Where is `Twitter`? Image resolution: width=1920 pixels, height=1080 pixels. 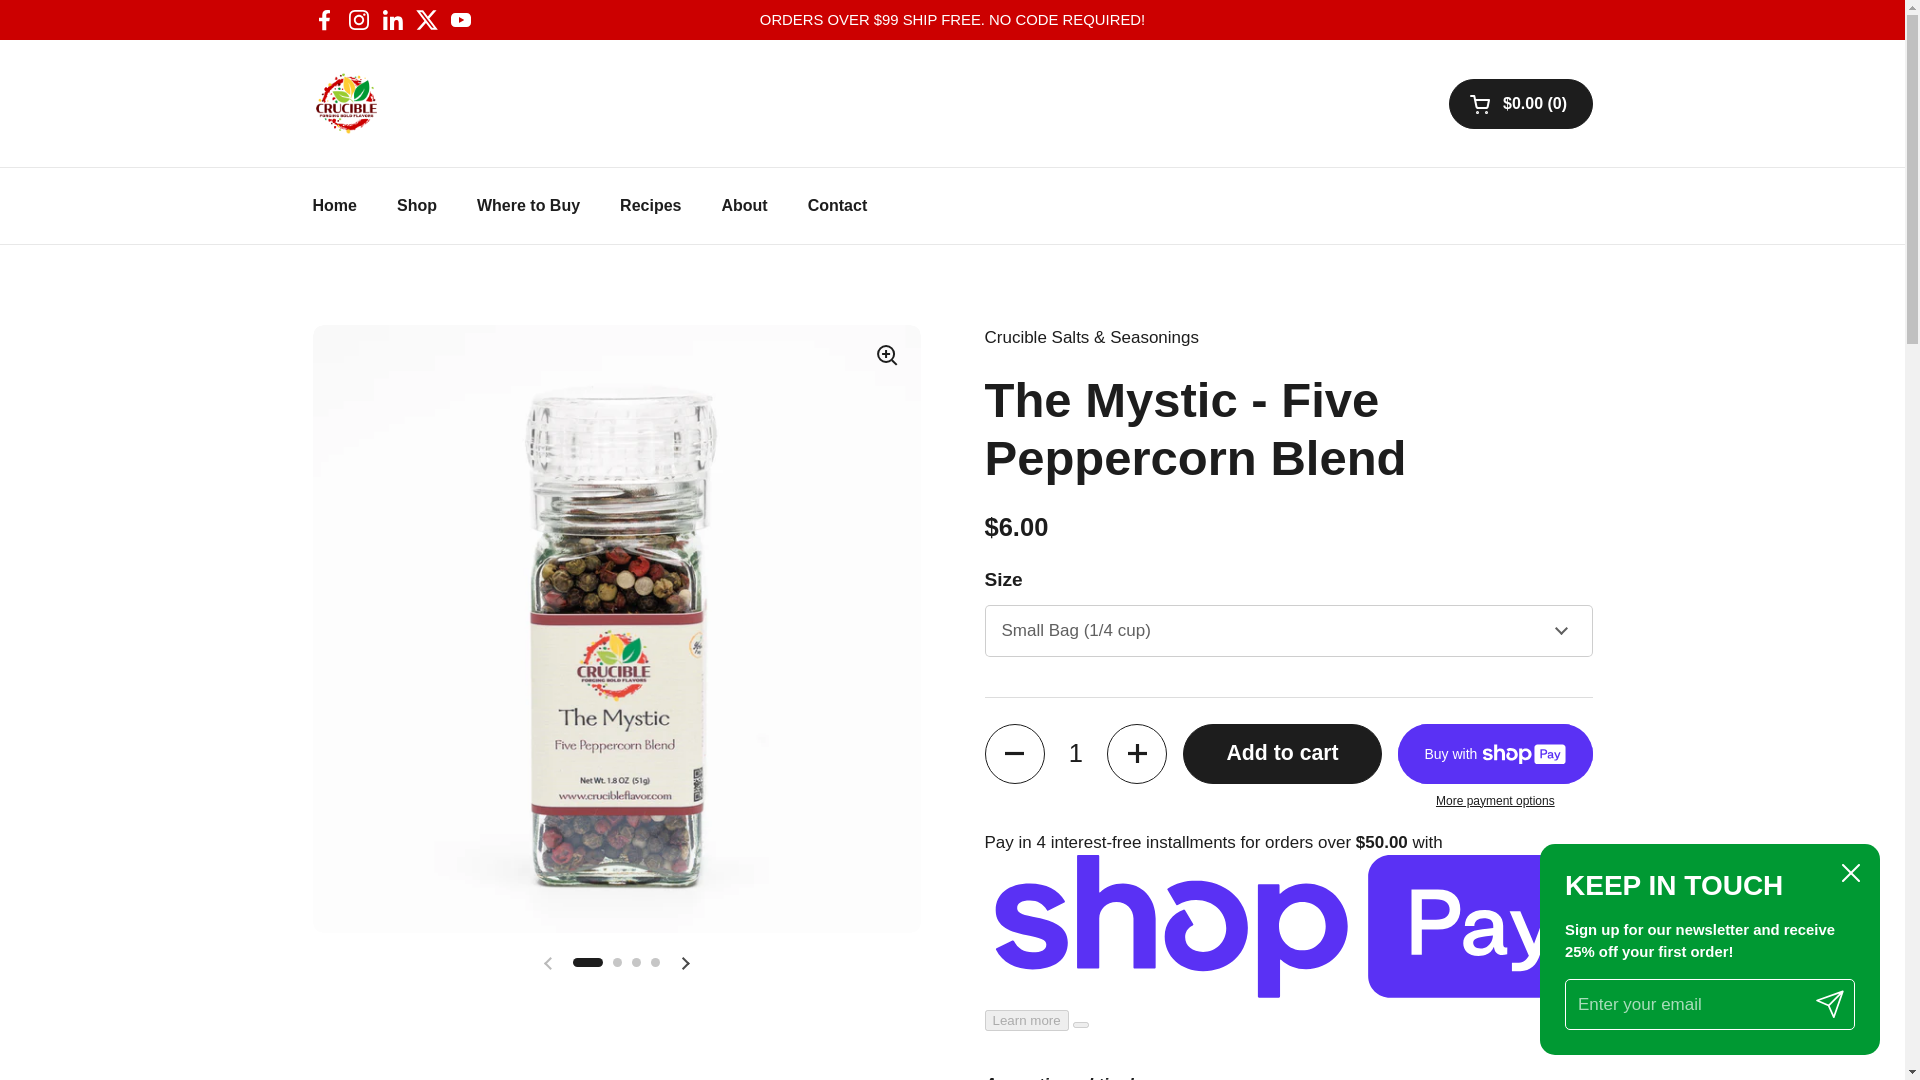 Twitter is located at coordinates (426, 20).